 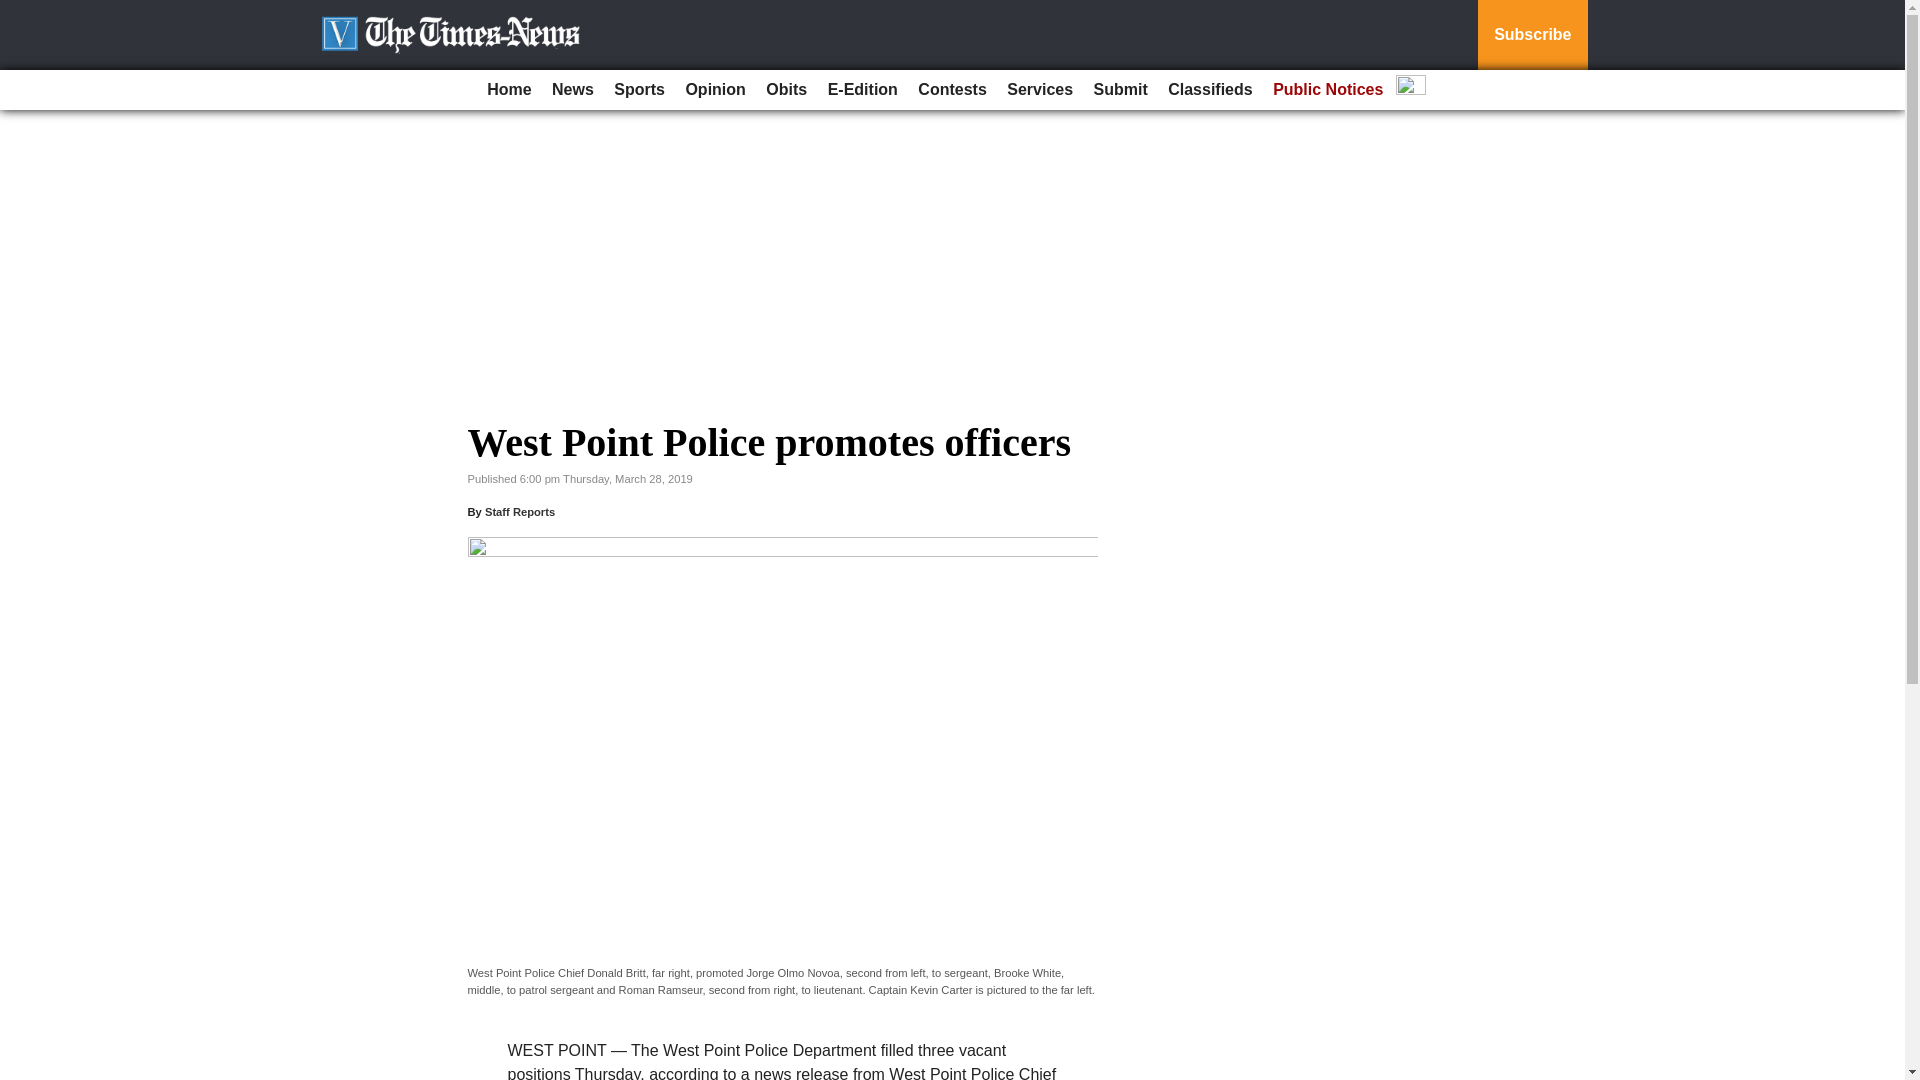 What do you see at coordinates (862, 90) in the screenshot?
I see `E-Edition` at bounding box center [862, 90].